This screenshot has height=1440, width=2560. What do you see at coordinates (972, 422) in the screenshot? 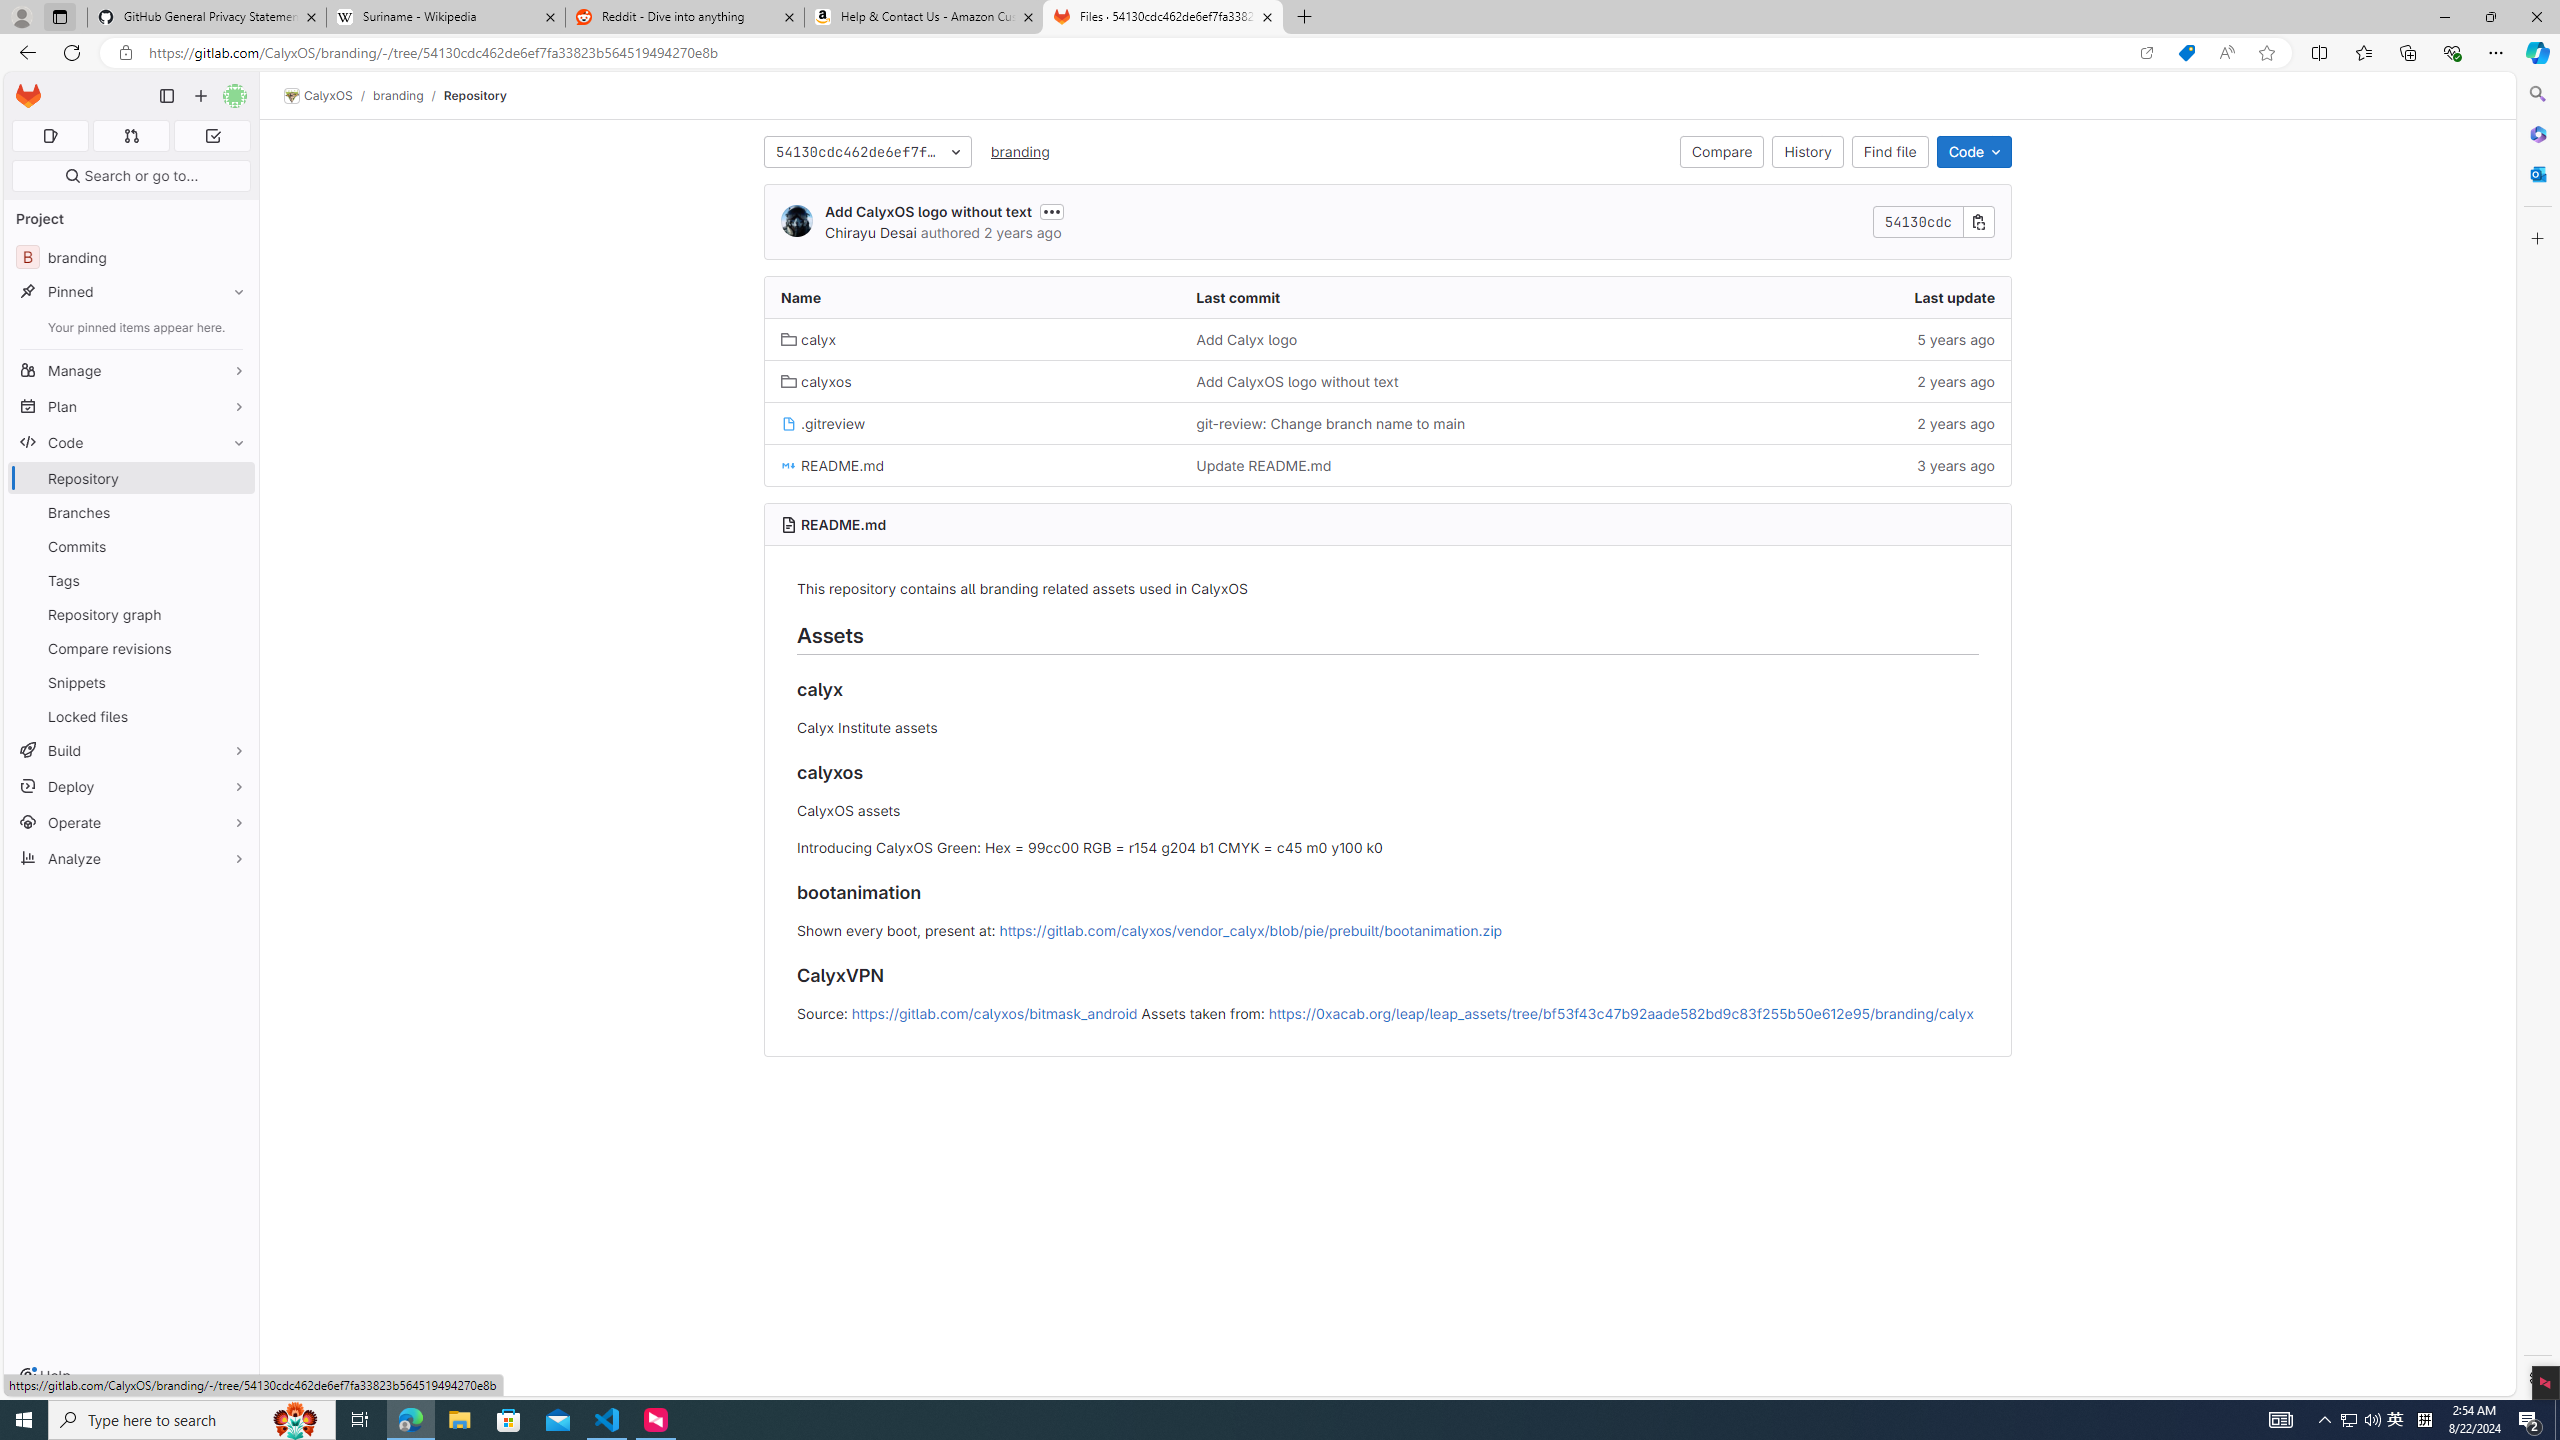
I see `.gitreview` at bounding box center [972, 422].